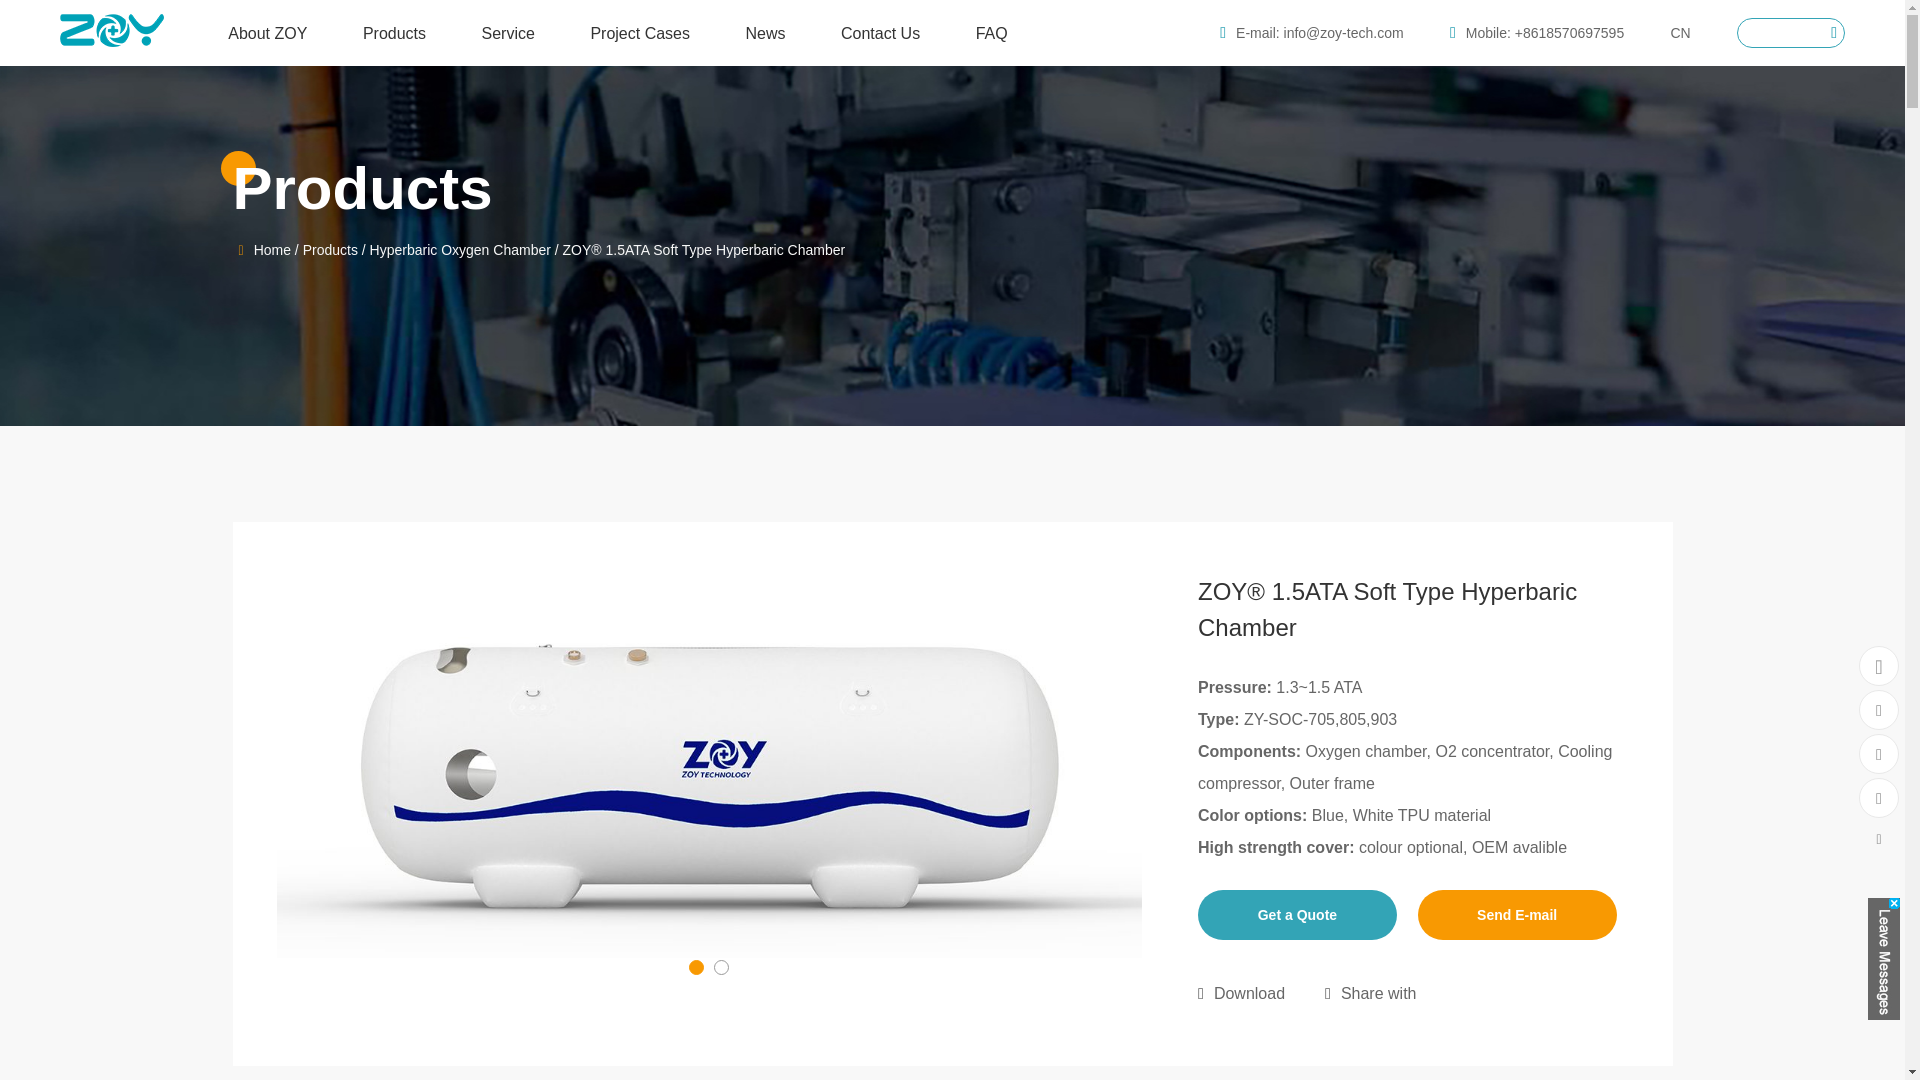  What do you see at coordinates (639, 44) in the screenshot?
I see `Project Cases` at bounding box center [639, 44].